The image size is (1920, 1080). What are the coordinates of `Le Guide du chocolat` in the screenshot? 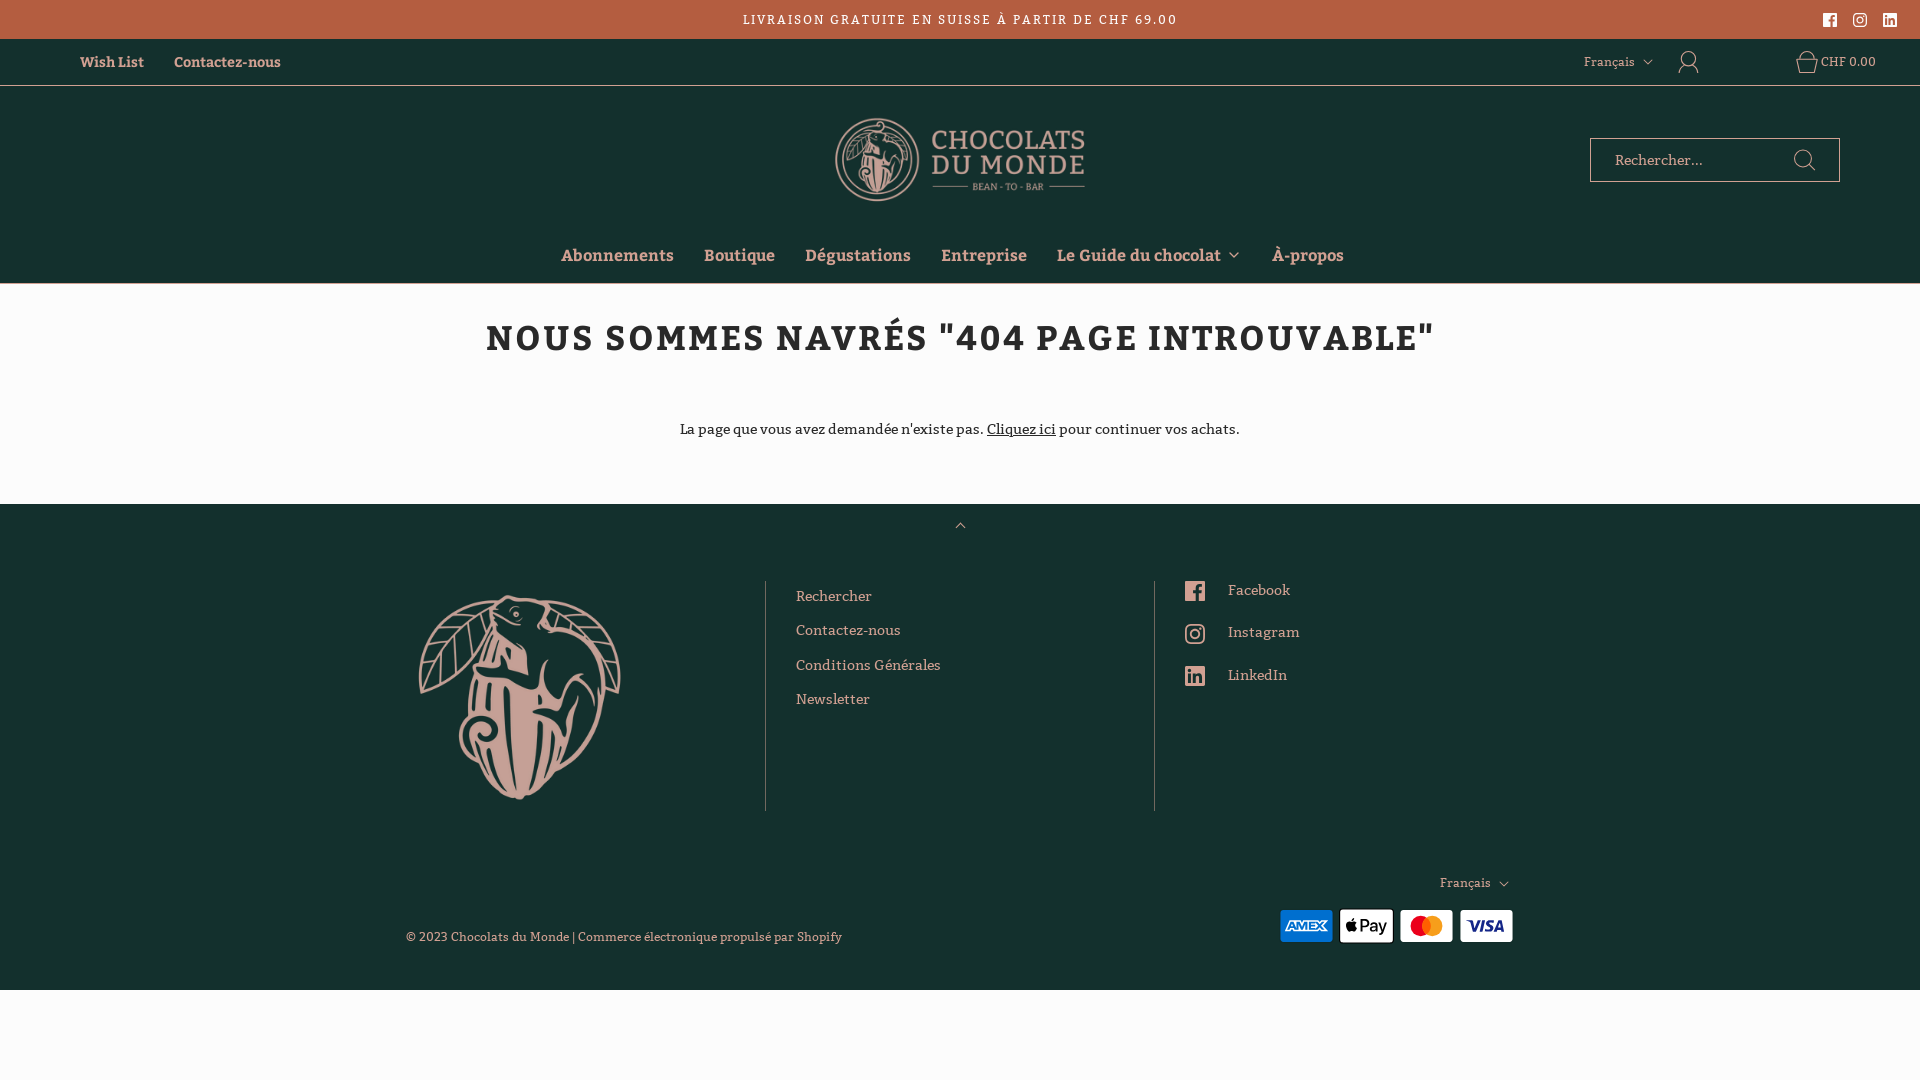 It's located at (1150, 255).